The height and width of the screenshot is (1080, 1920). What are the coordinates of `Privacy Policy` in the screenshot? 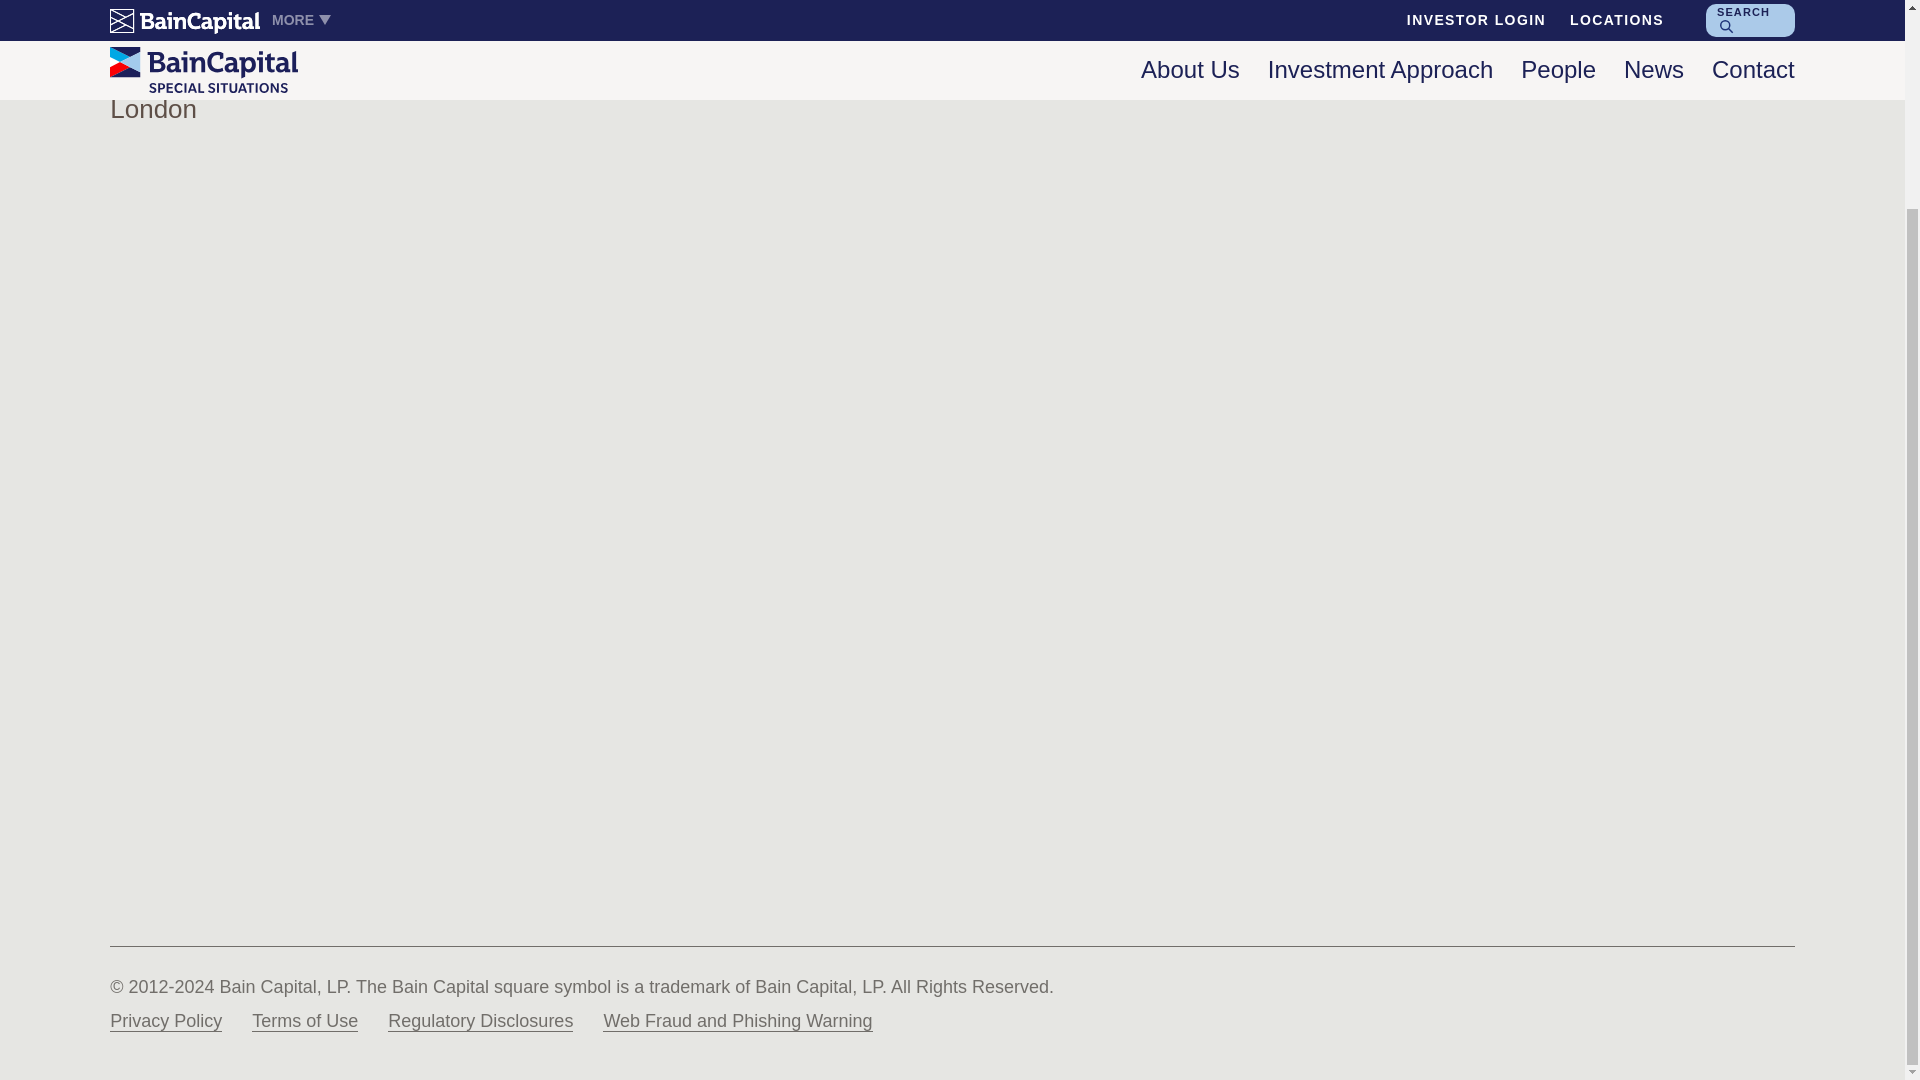 It's located at (166, 1021).